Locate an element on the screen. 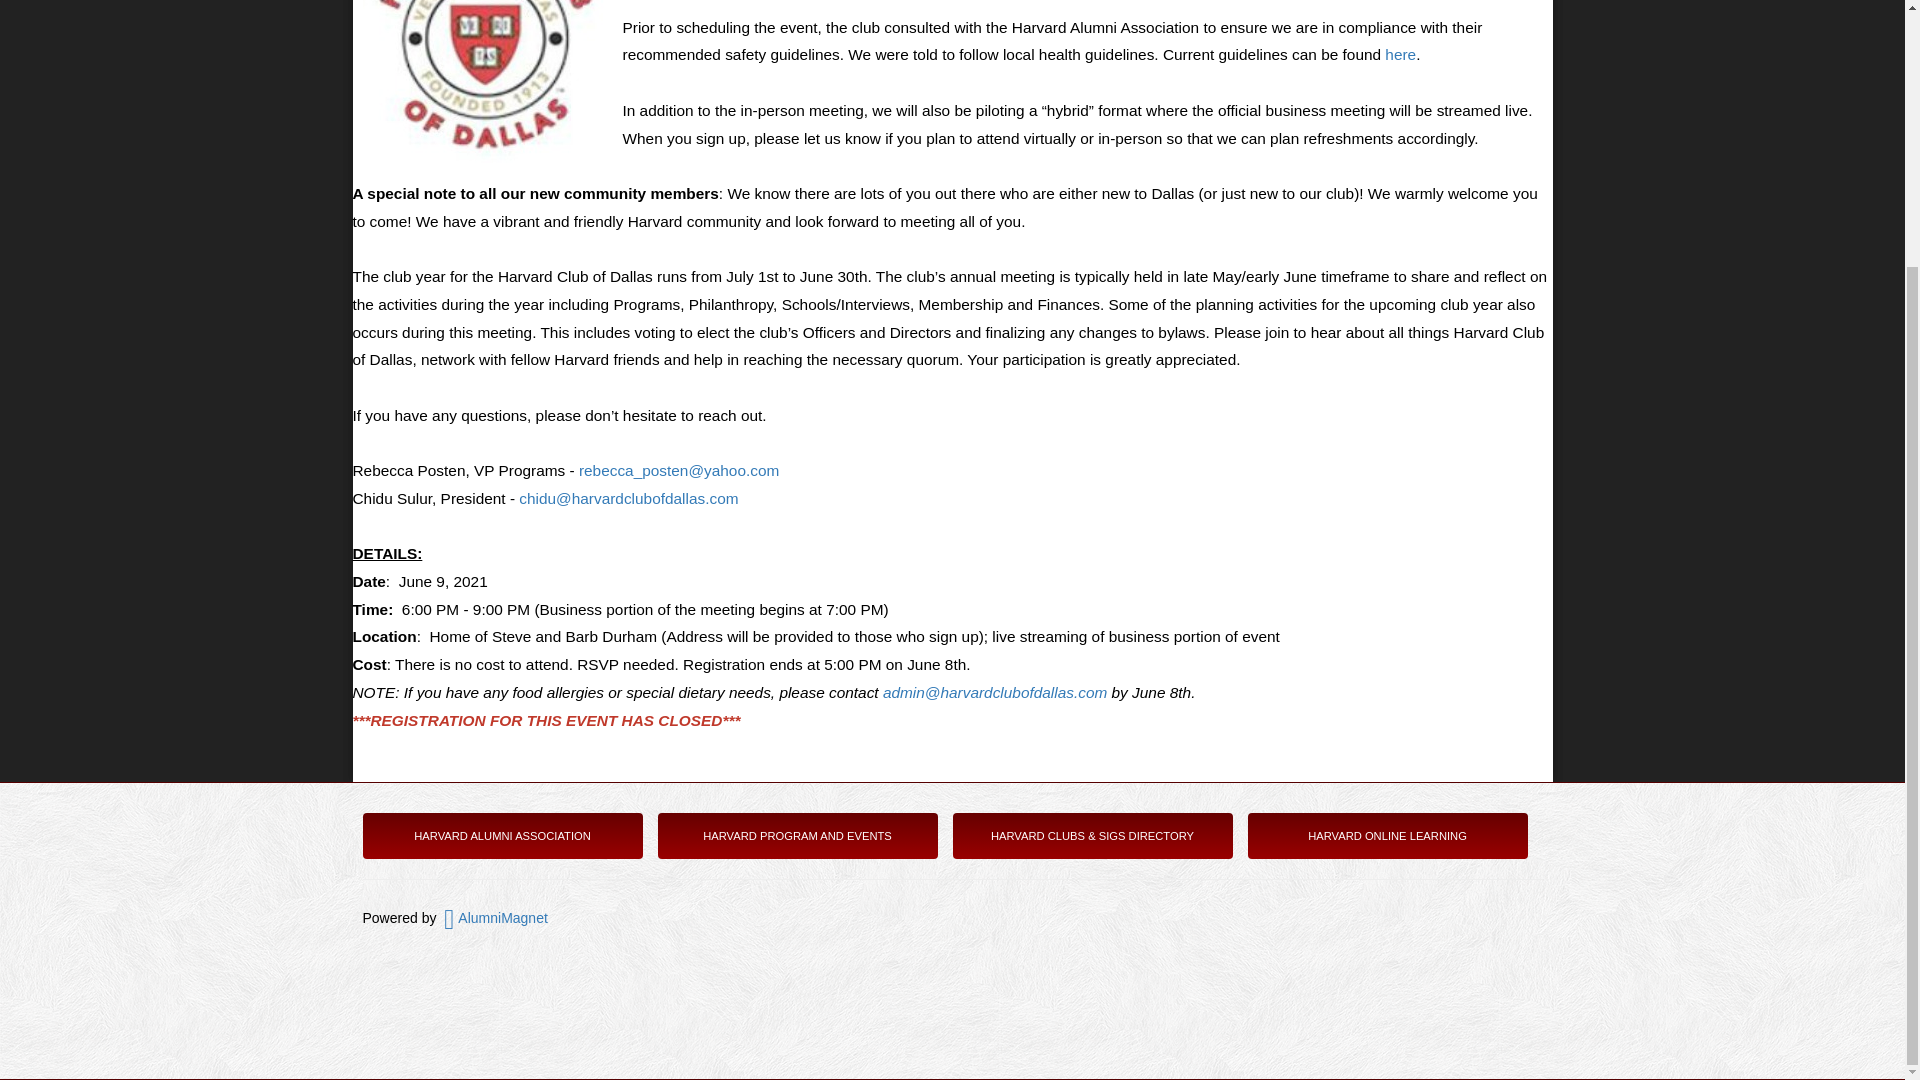 Image resolution: width=1920 pixels, height=1080 pixels. AlumniMagnet is located at coordinates (495, 918).